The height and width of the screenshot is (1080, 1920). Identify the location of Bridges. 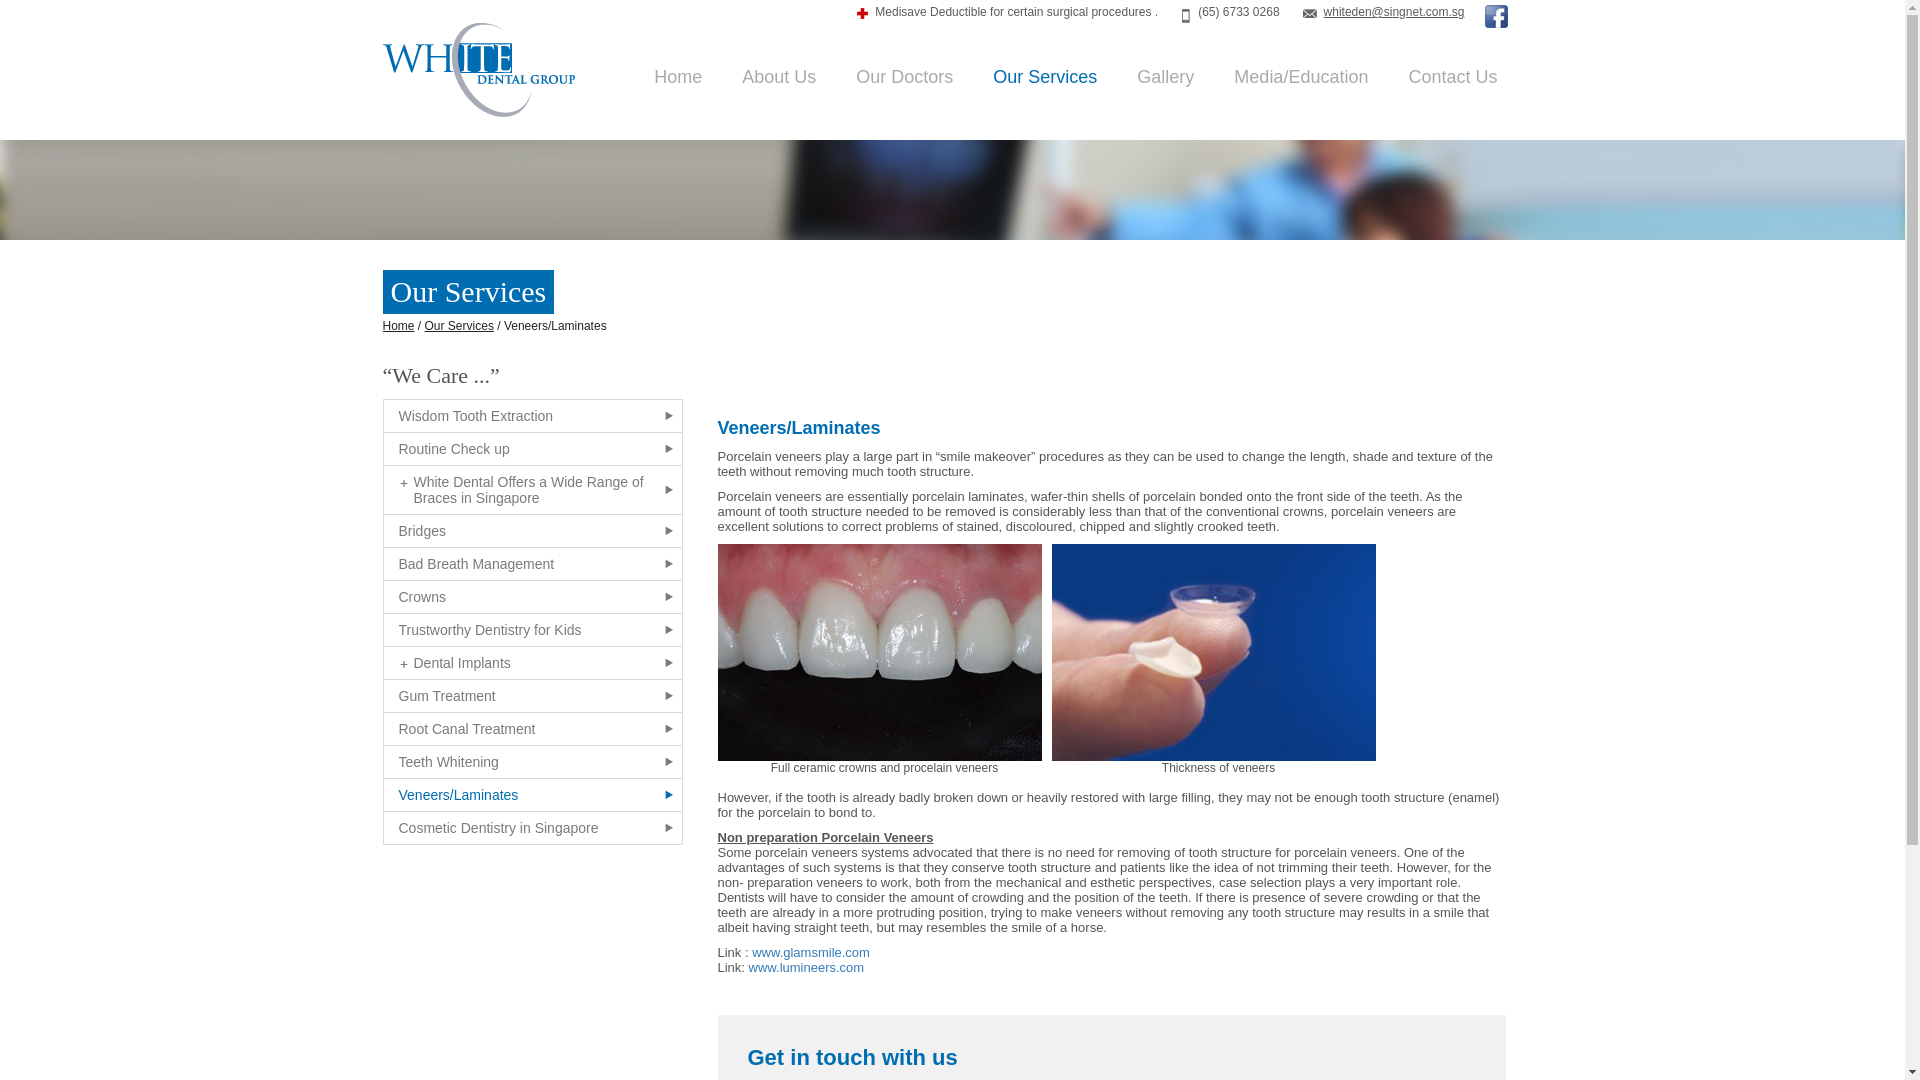
(532, 530).